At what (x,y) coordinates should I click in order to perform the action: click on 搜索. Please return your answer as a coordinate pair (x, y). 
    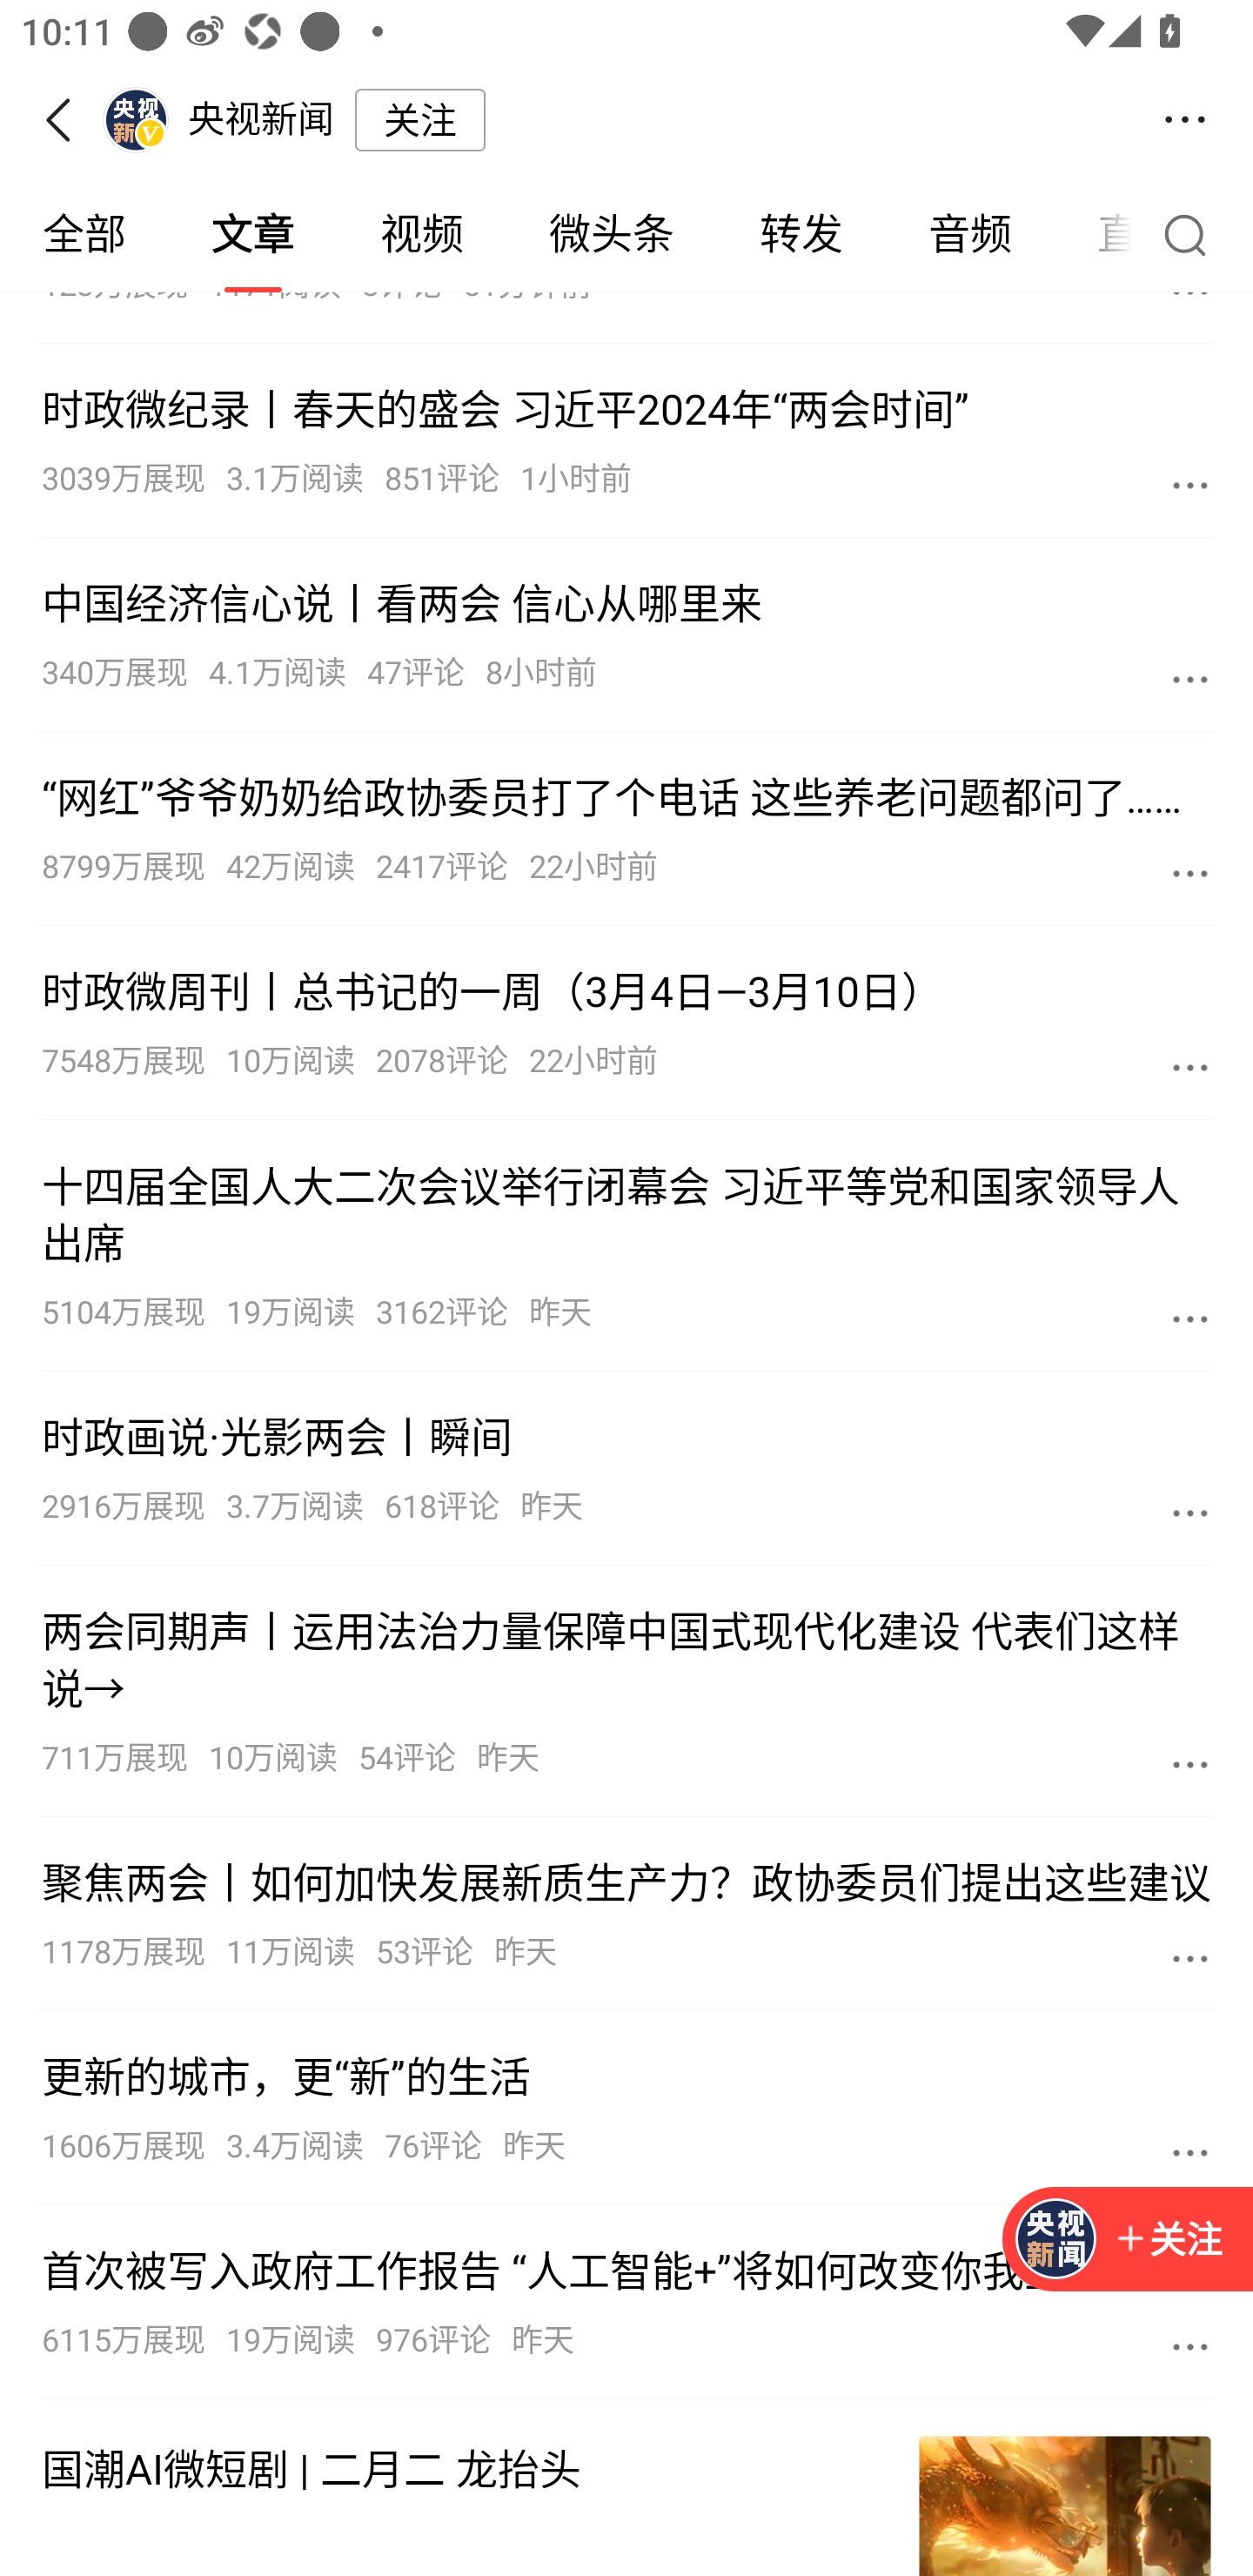
    Looking at the image, I should click on (1192, 234).